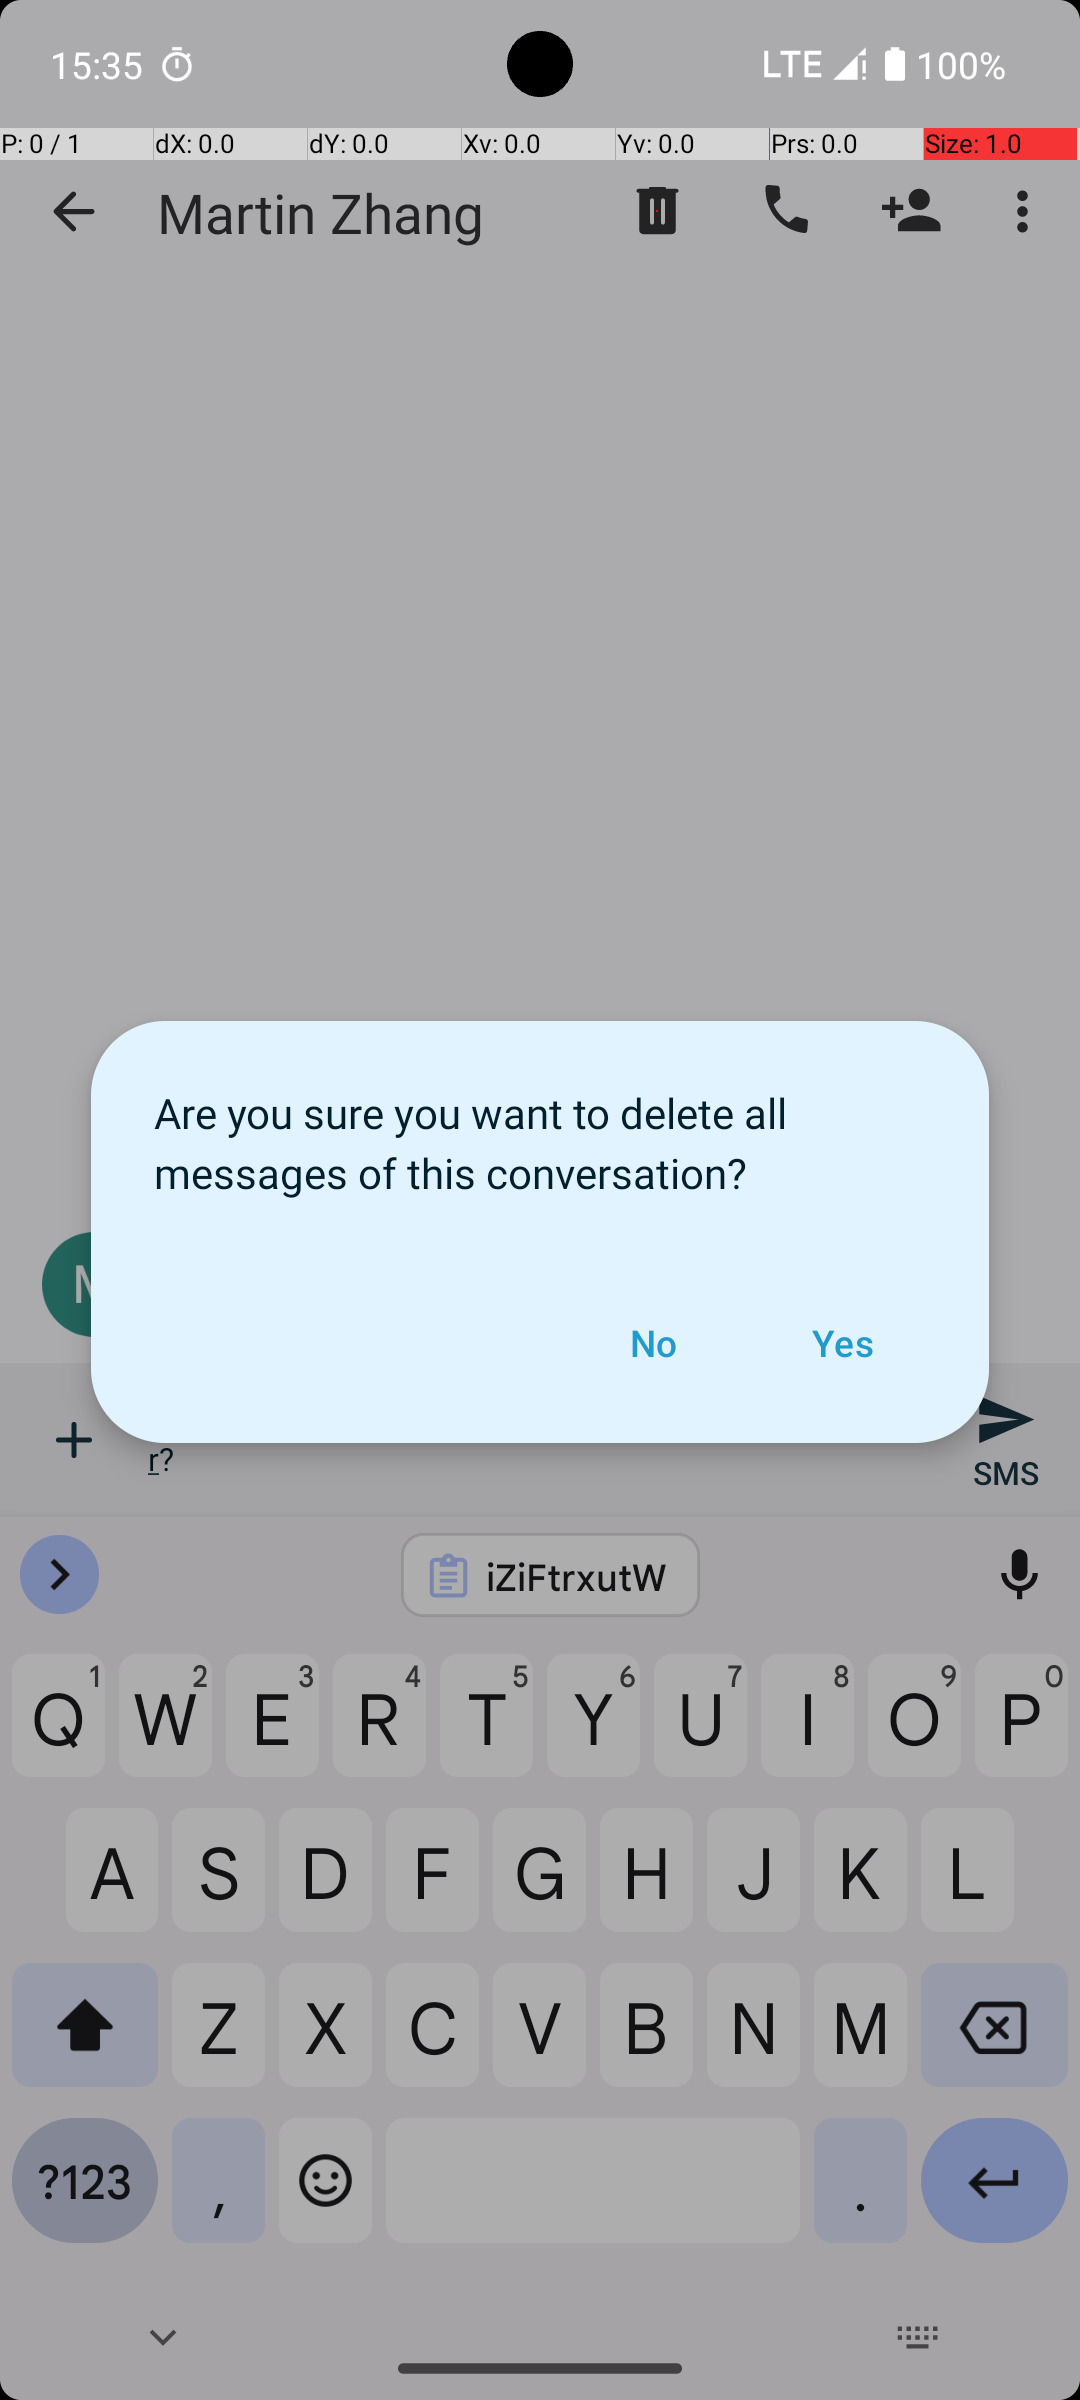  I want to click on Are you sure you want to delete all messages of this conversation?, so click(540, 1132).